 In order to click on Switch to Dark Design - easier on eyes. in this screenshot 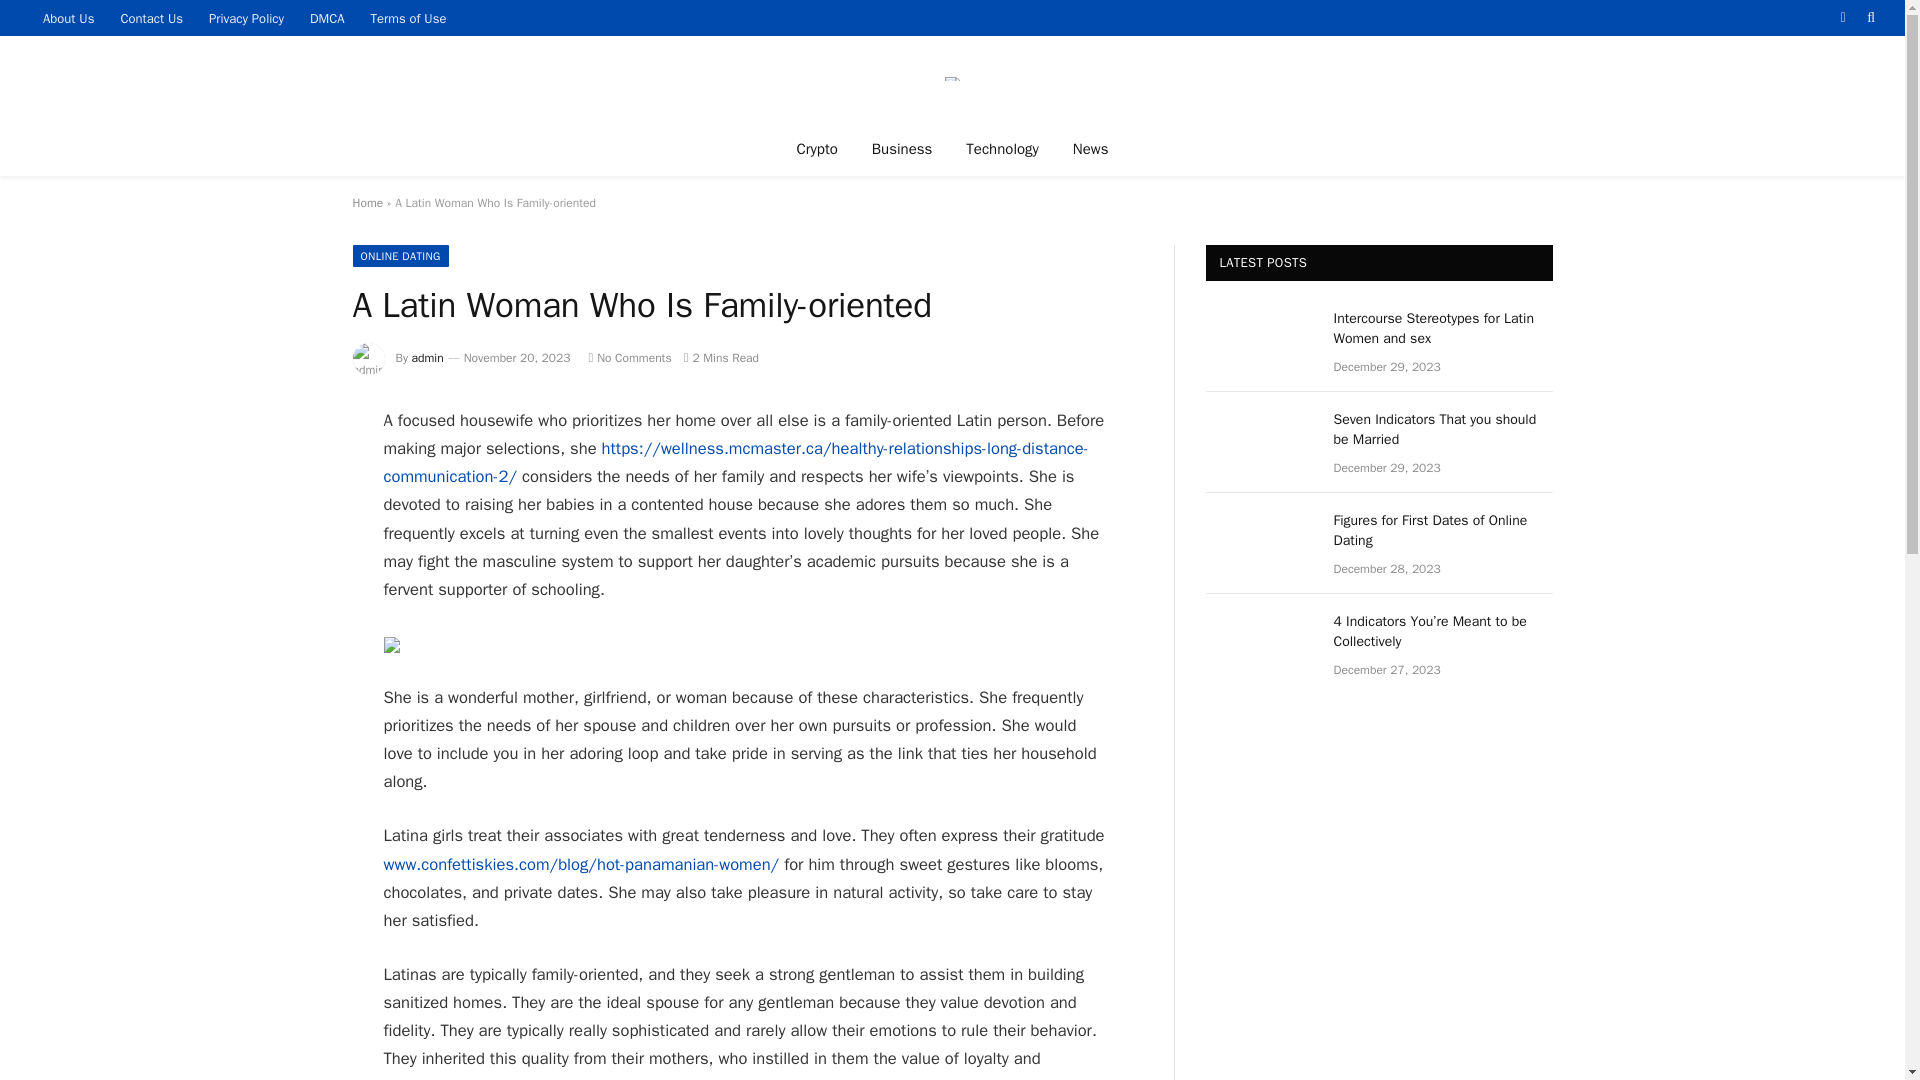, I will do `click(1842, 17)`.